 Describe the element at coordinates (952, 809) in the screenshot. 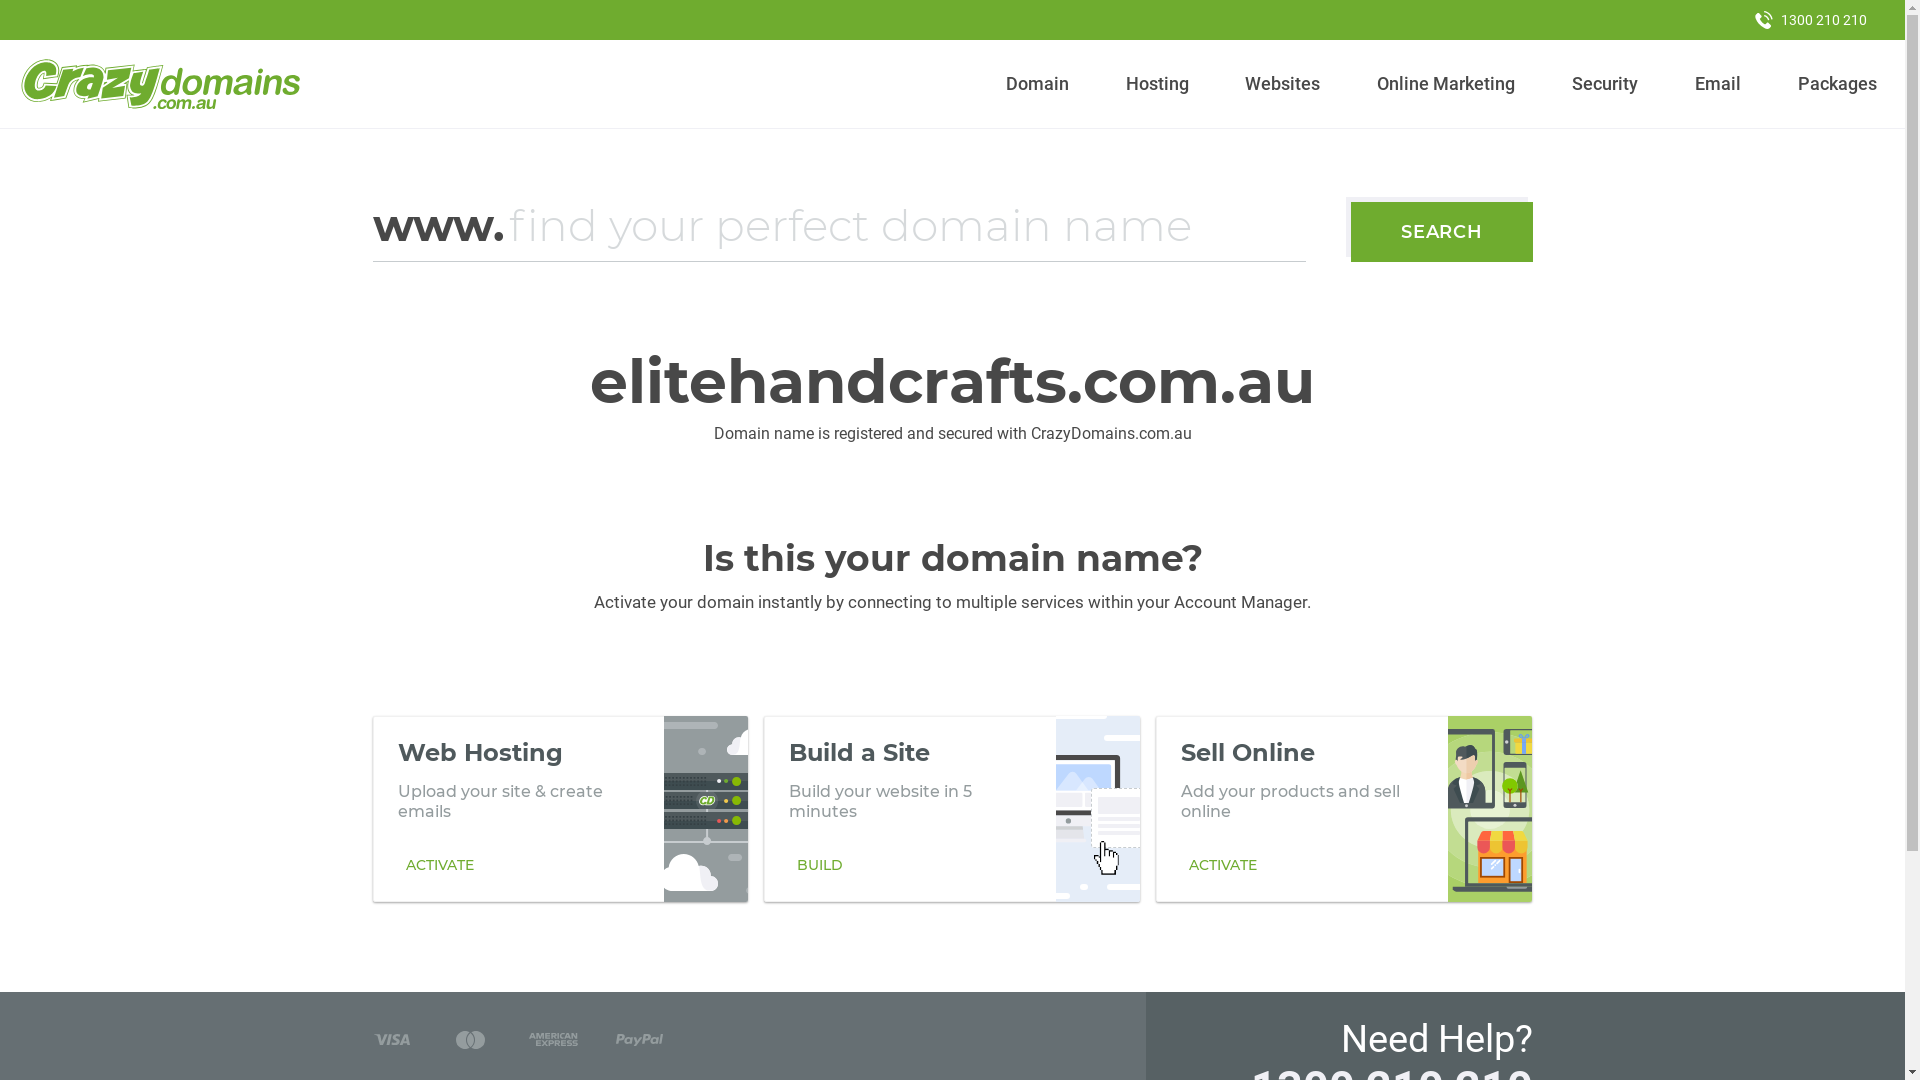

I see `Build a Site
Build your website in 5 minutes
BUILD` at that location.